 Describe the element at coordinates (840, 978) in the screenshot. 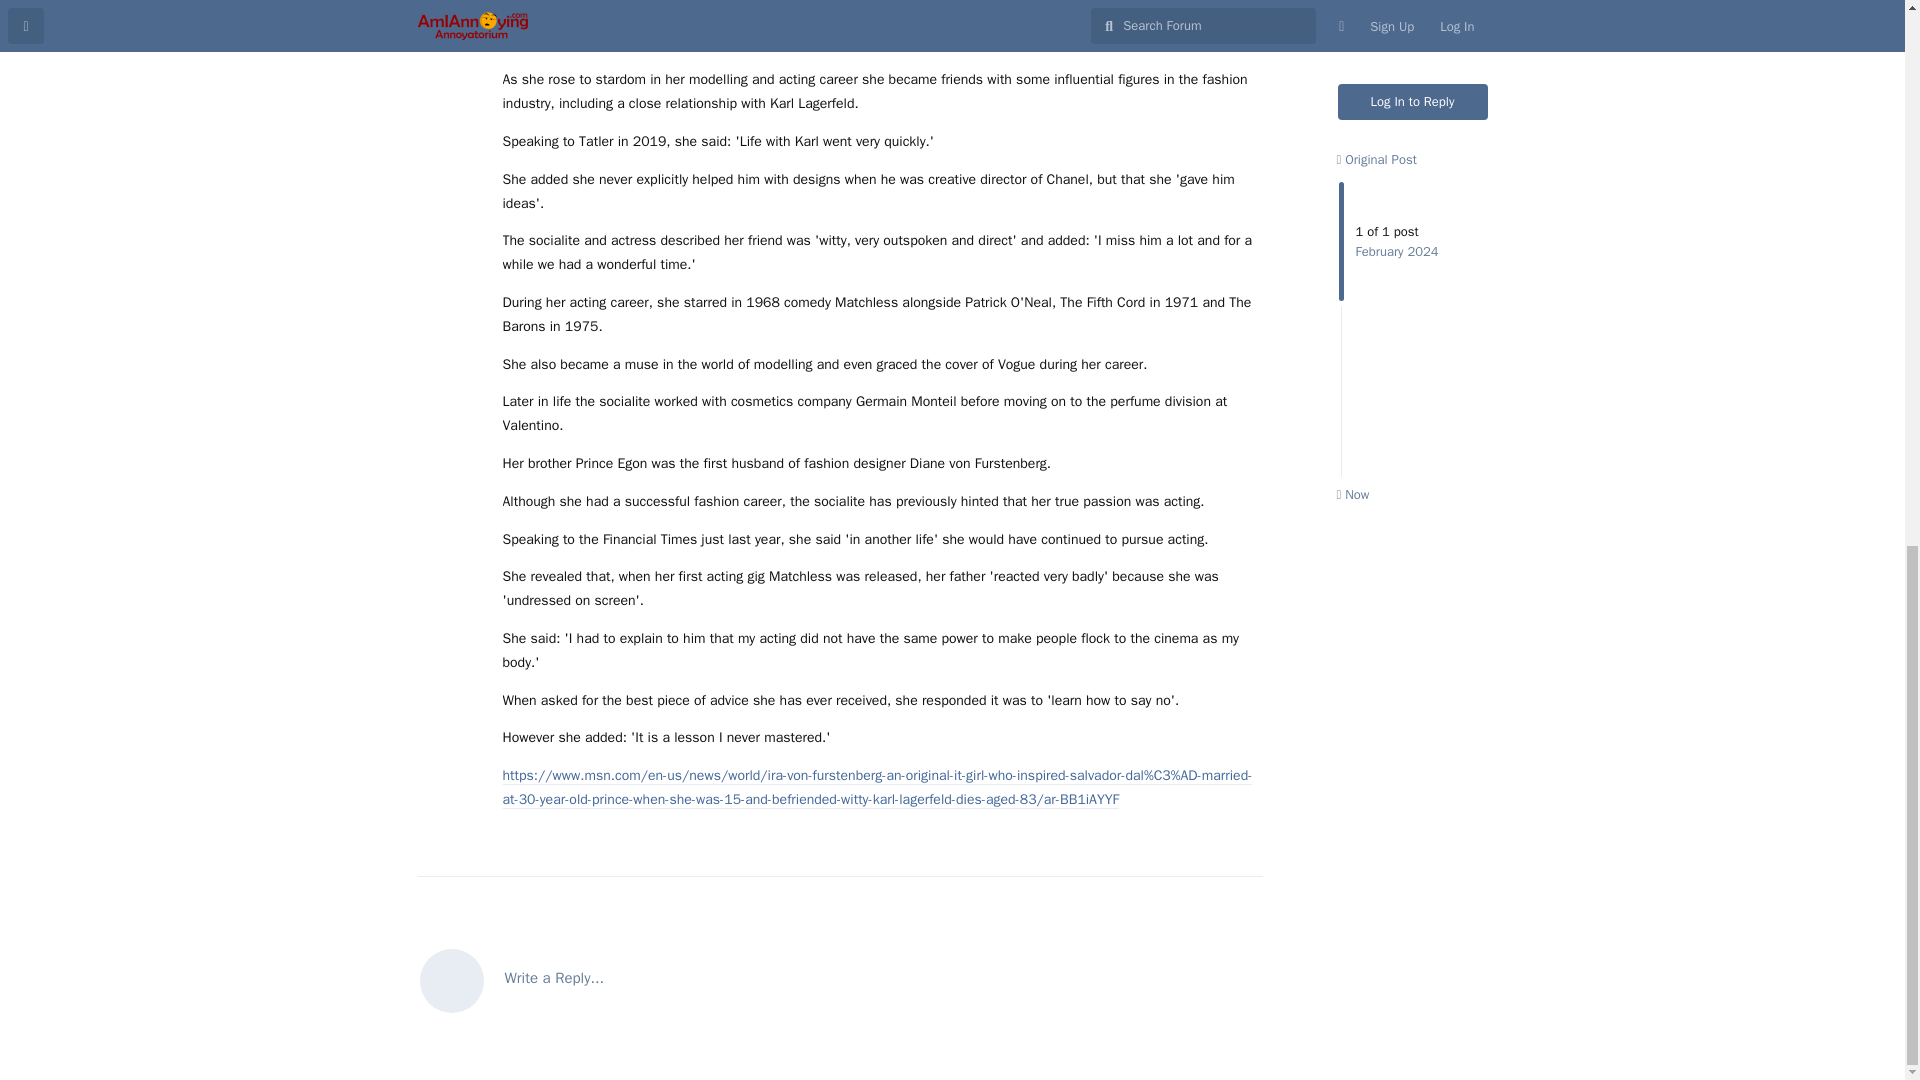

I see `Write a Reply...` at that location.